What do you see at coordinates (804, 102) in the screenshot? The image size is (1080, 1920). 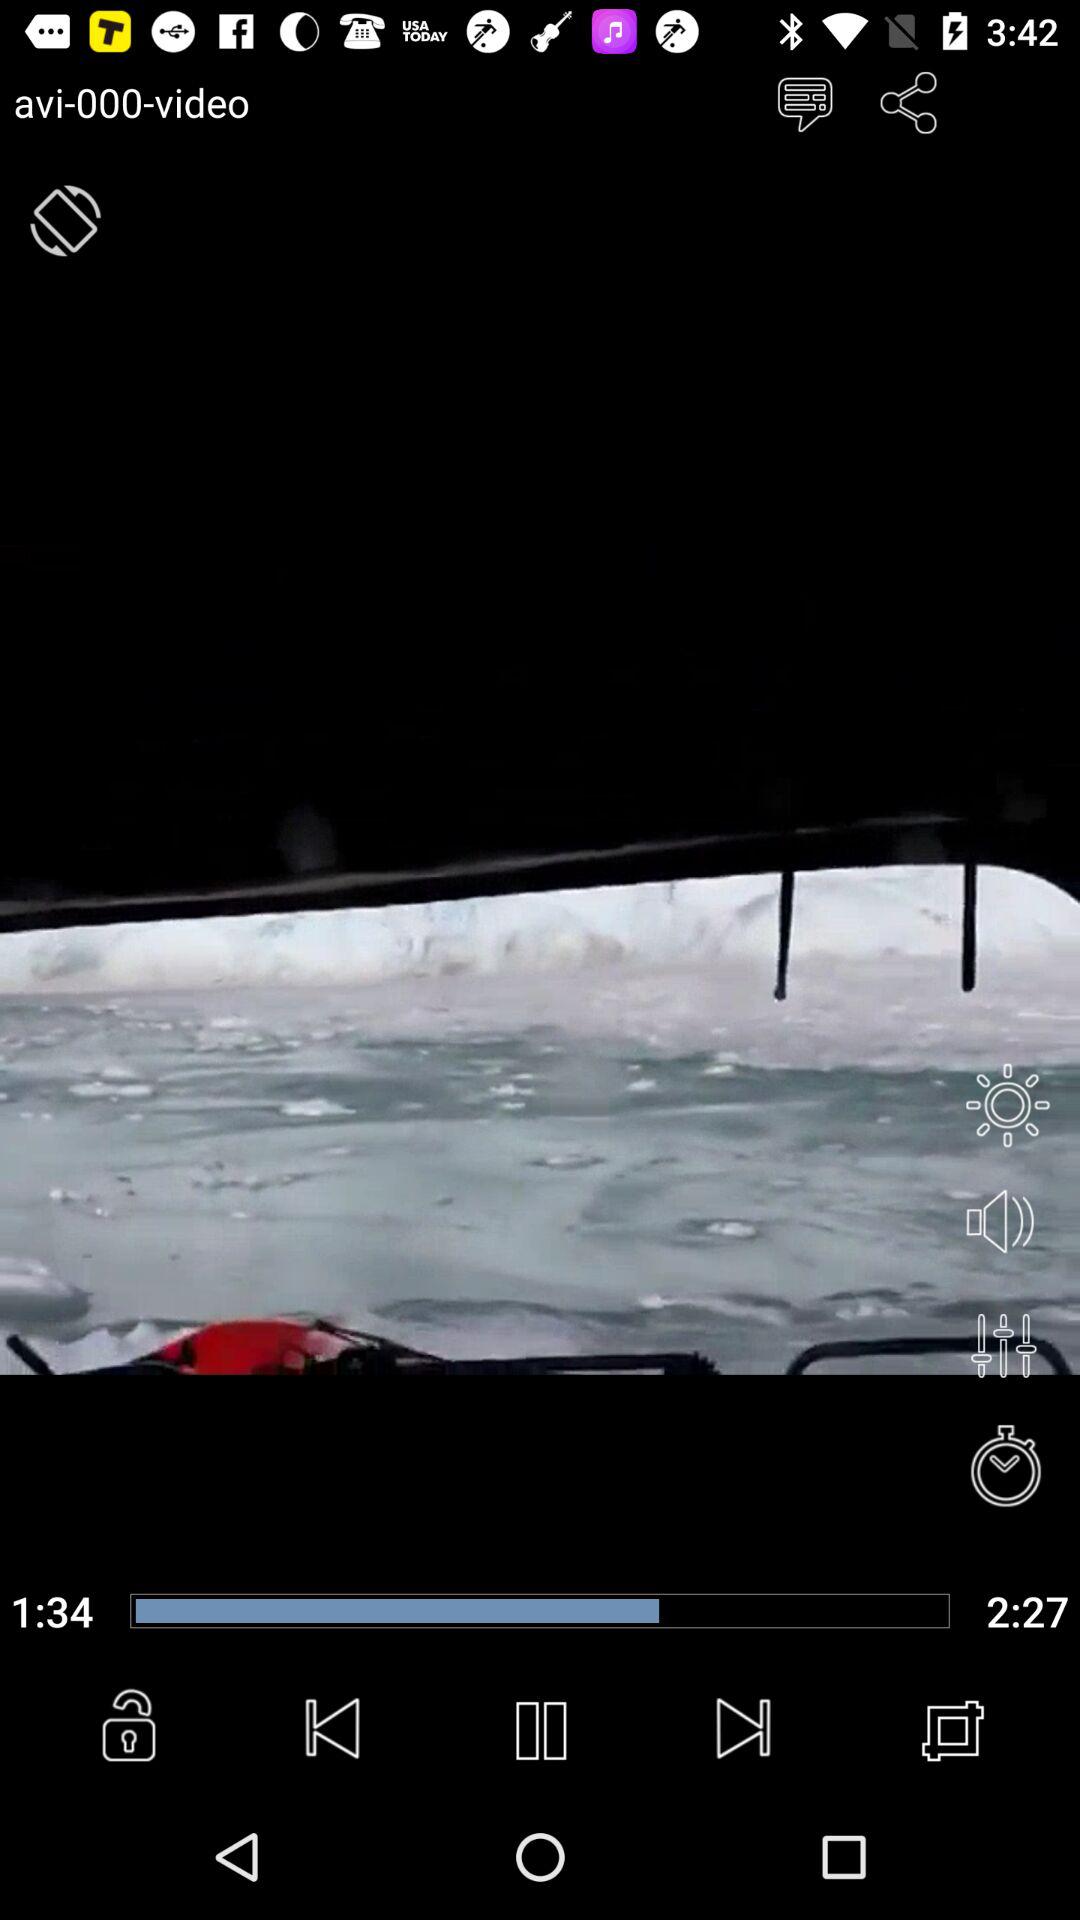 I see `chat selection` at bounding box center [804, 102].